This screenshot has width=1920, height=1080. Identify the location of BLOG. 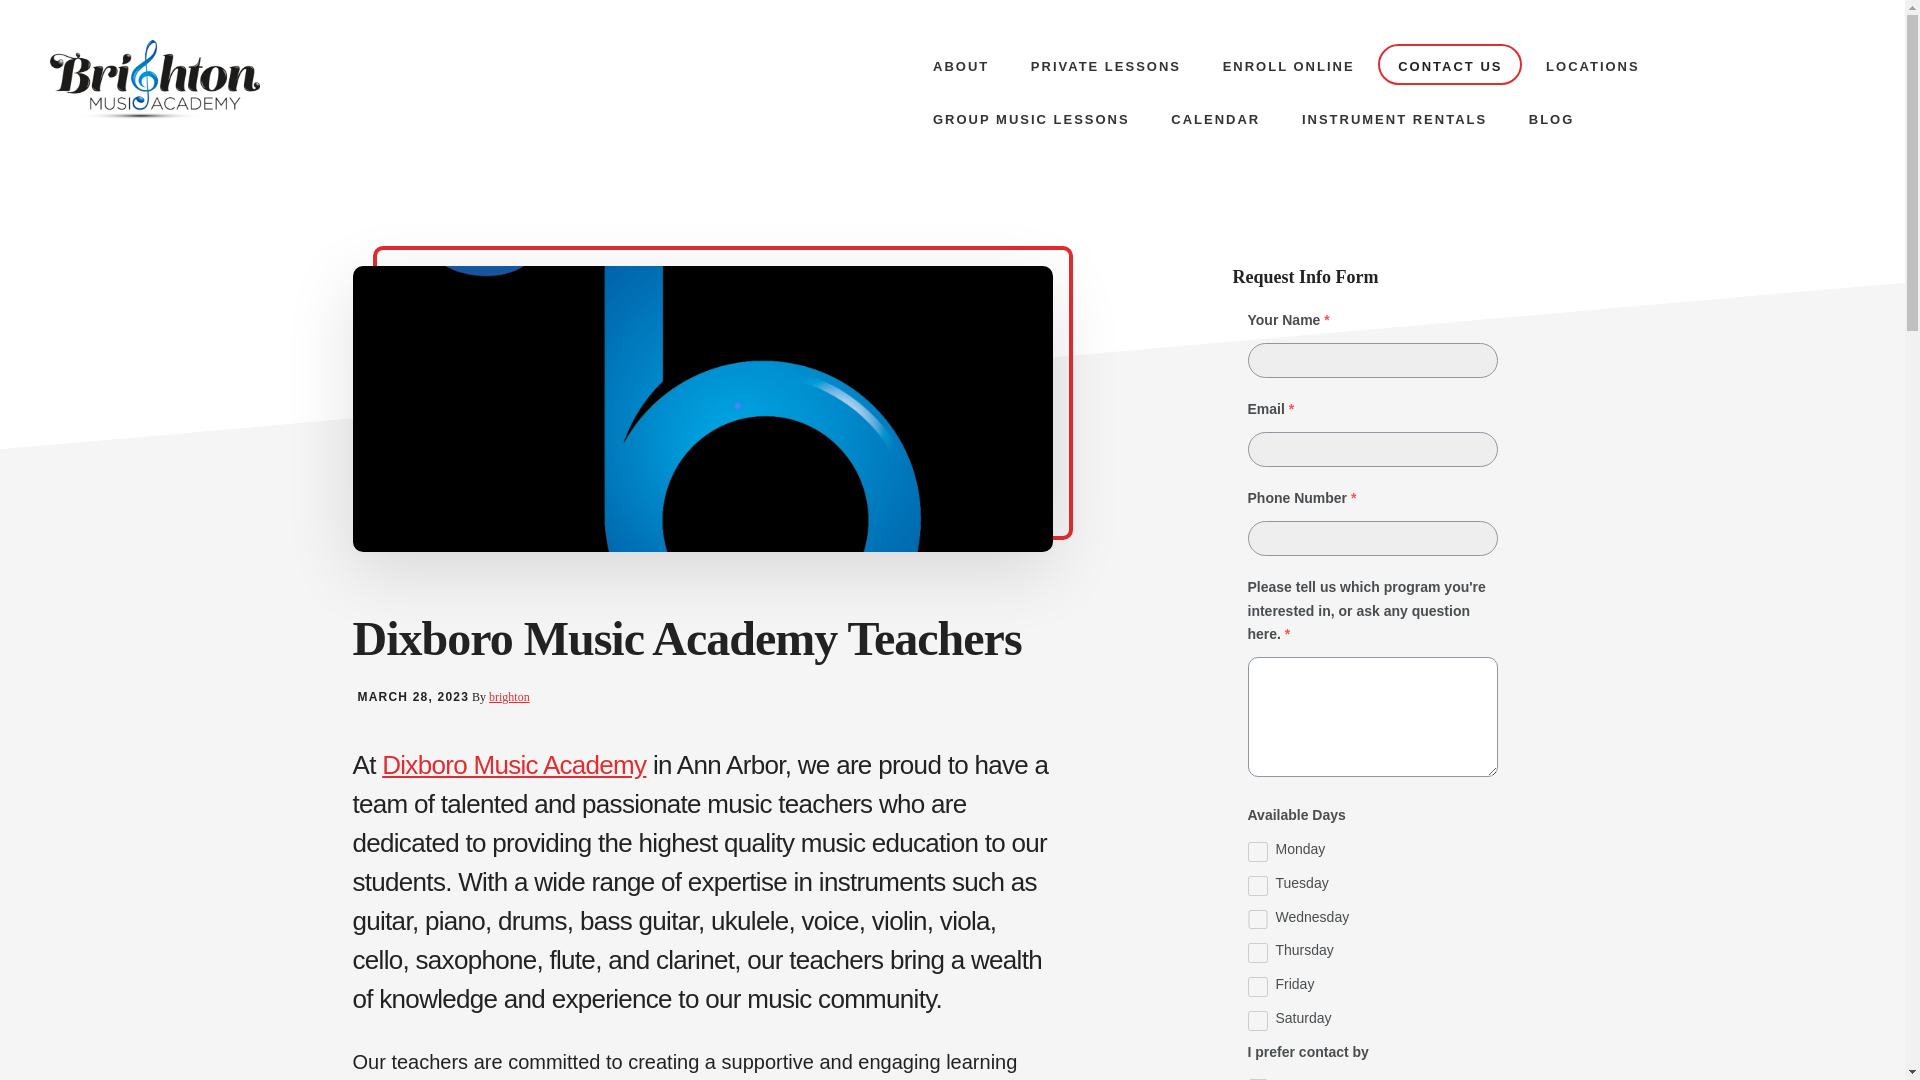
(1552, 118).